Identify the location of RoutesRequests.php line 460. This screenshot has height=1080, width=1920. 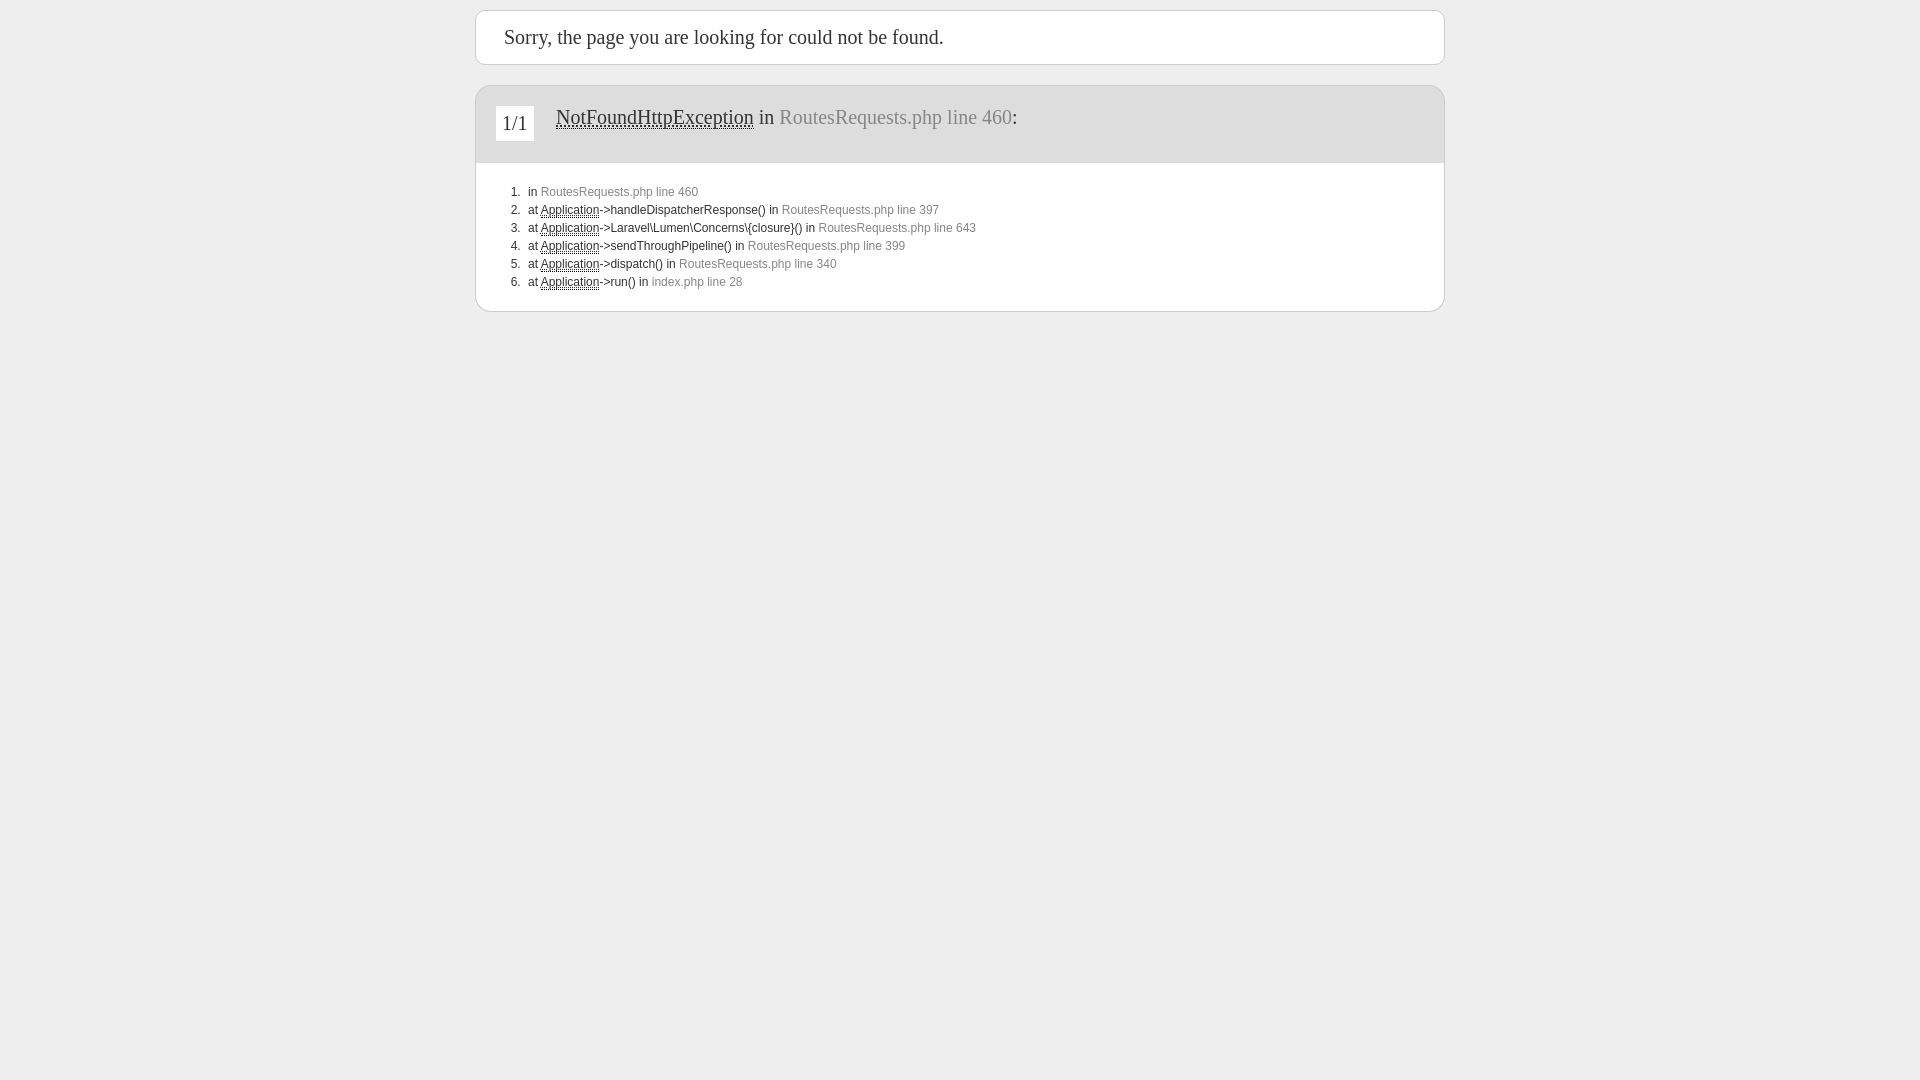
(620, 192).